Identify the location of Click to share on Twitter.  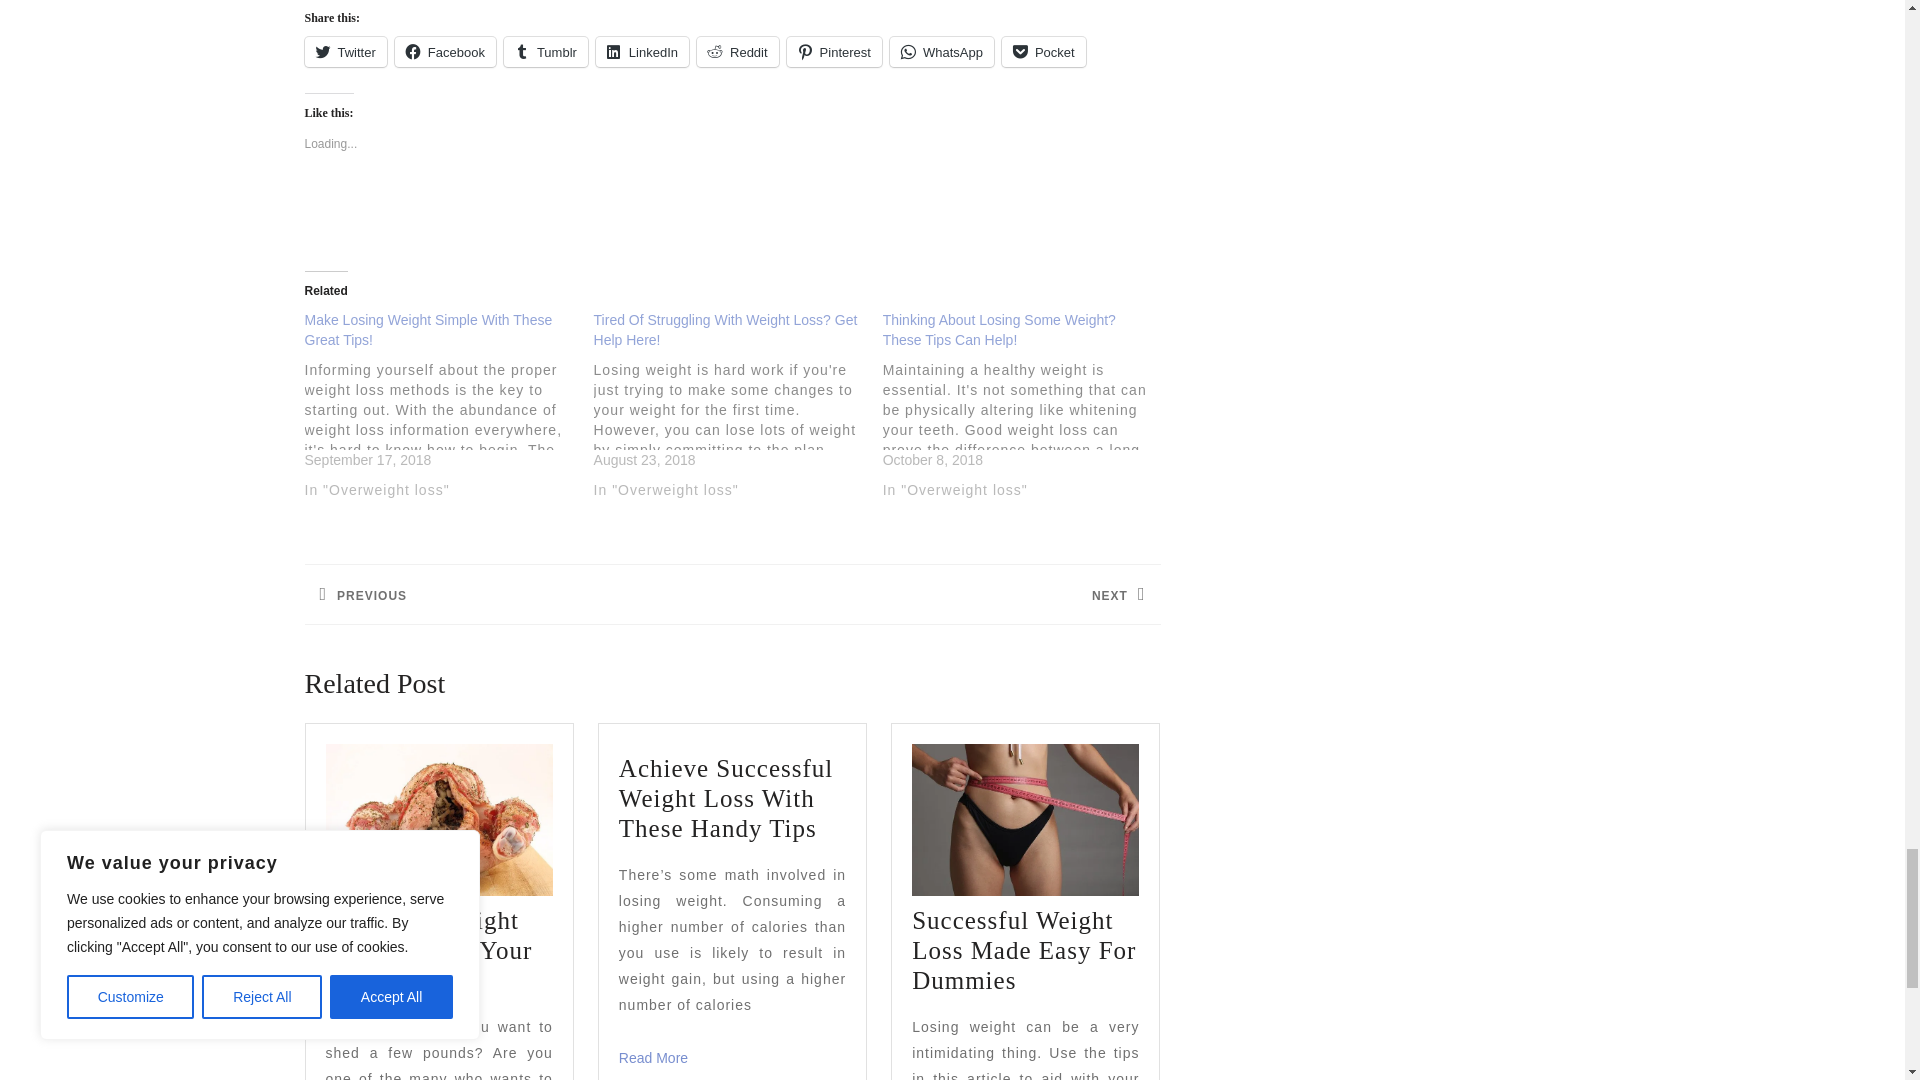
(344, 51).